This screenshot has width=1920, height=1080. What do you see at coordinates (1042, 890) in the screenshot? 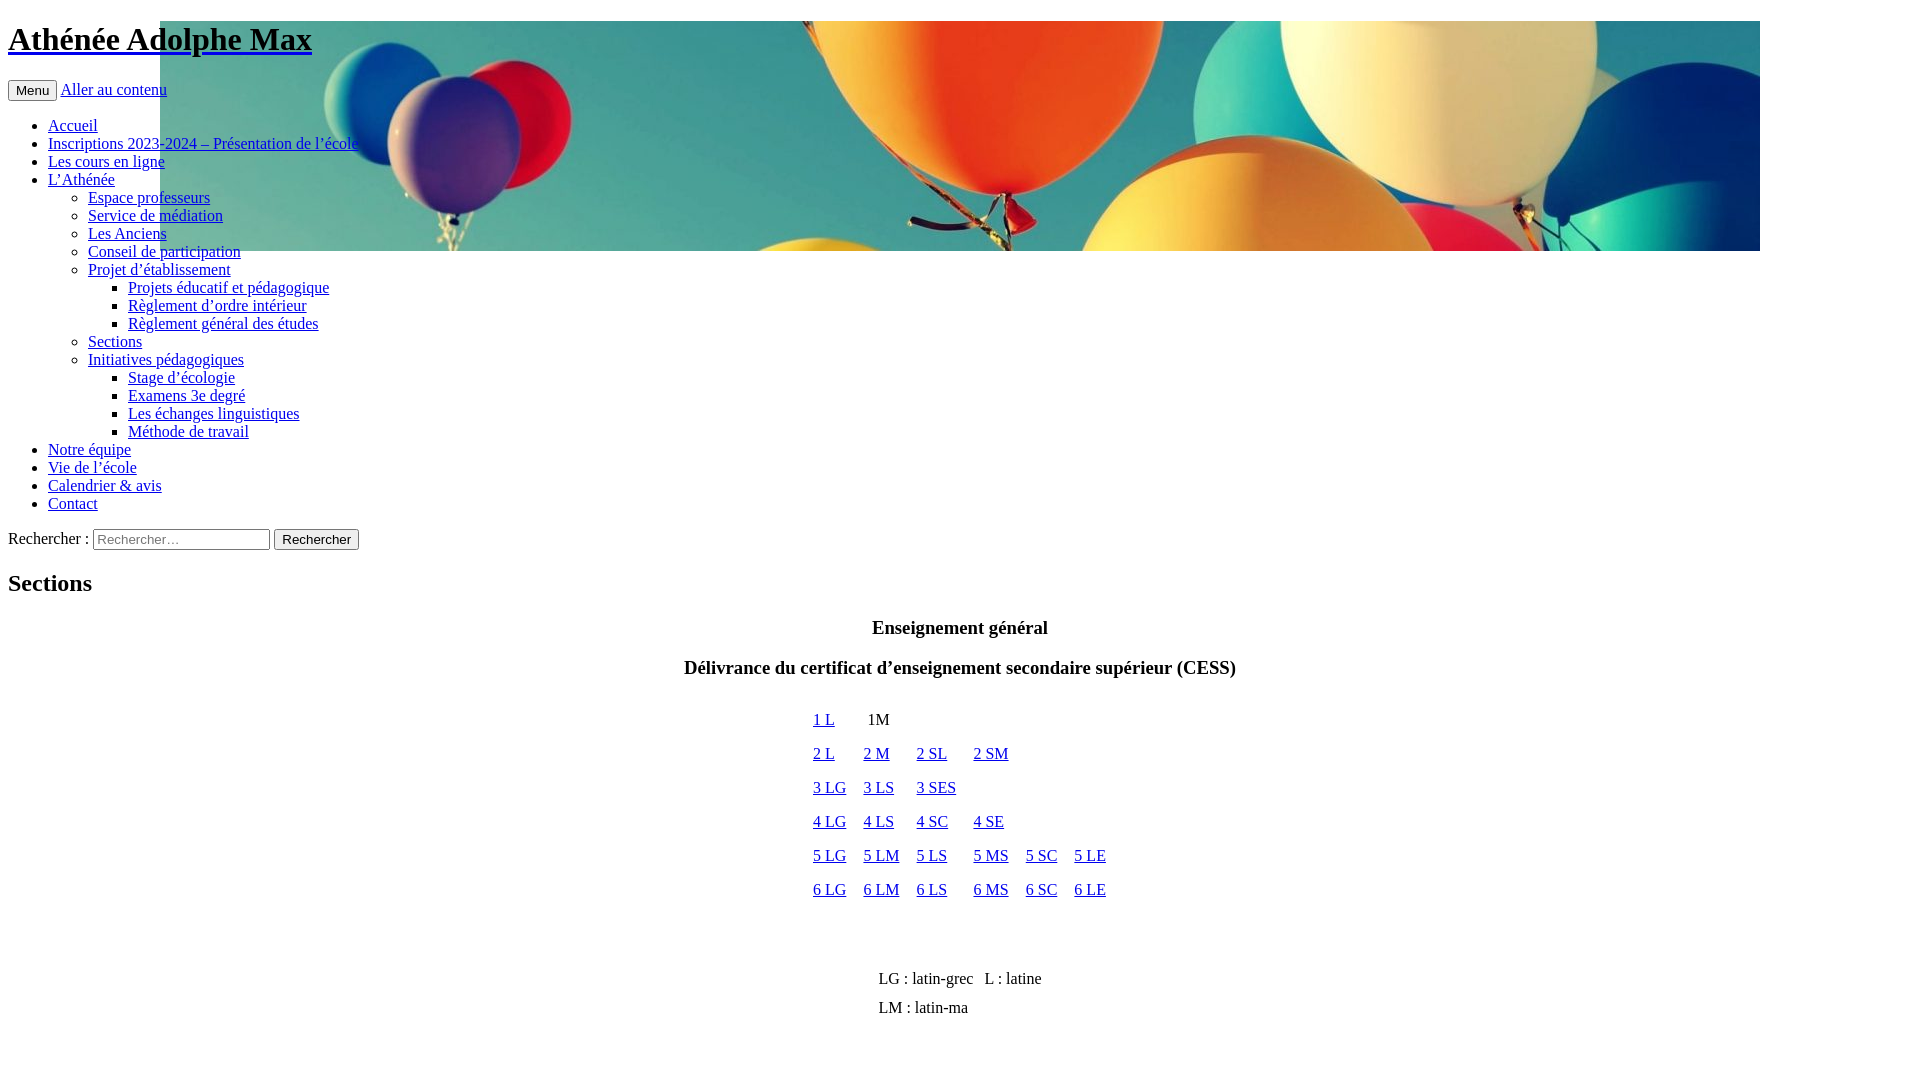
I see `6 SC` at bounding box center [1042, 890].